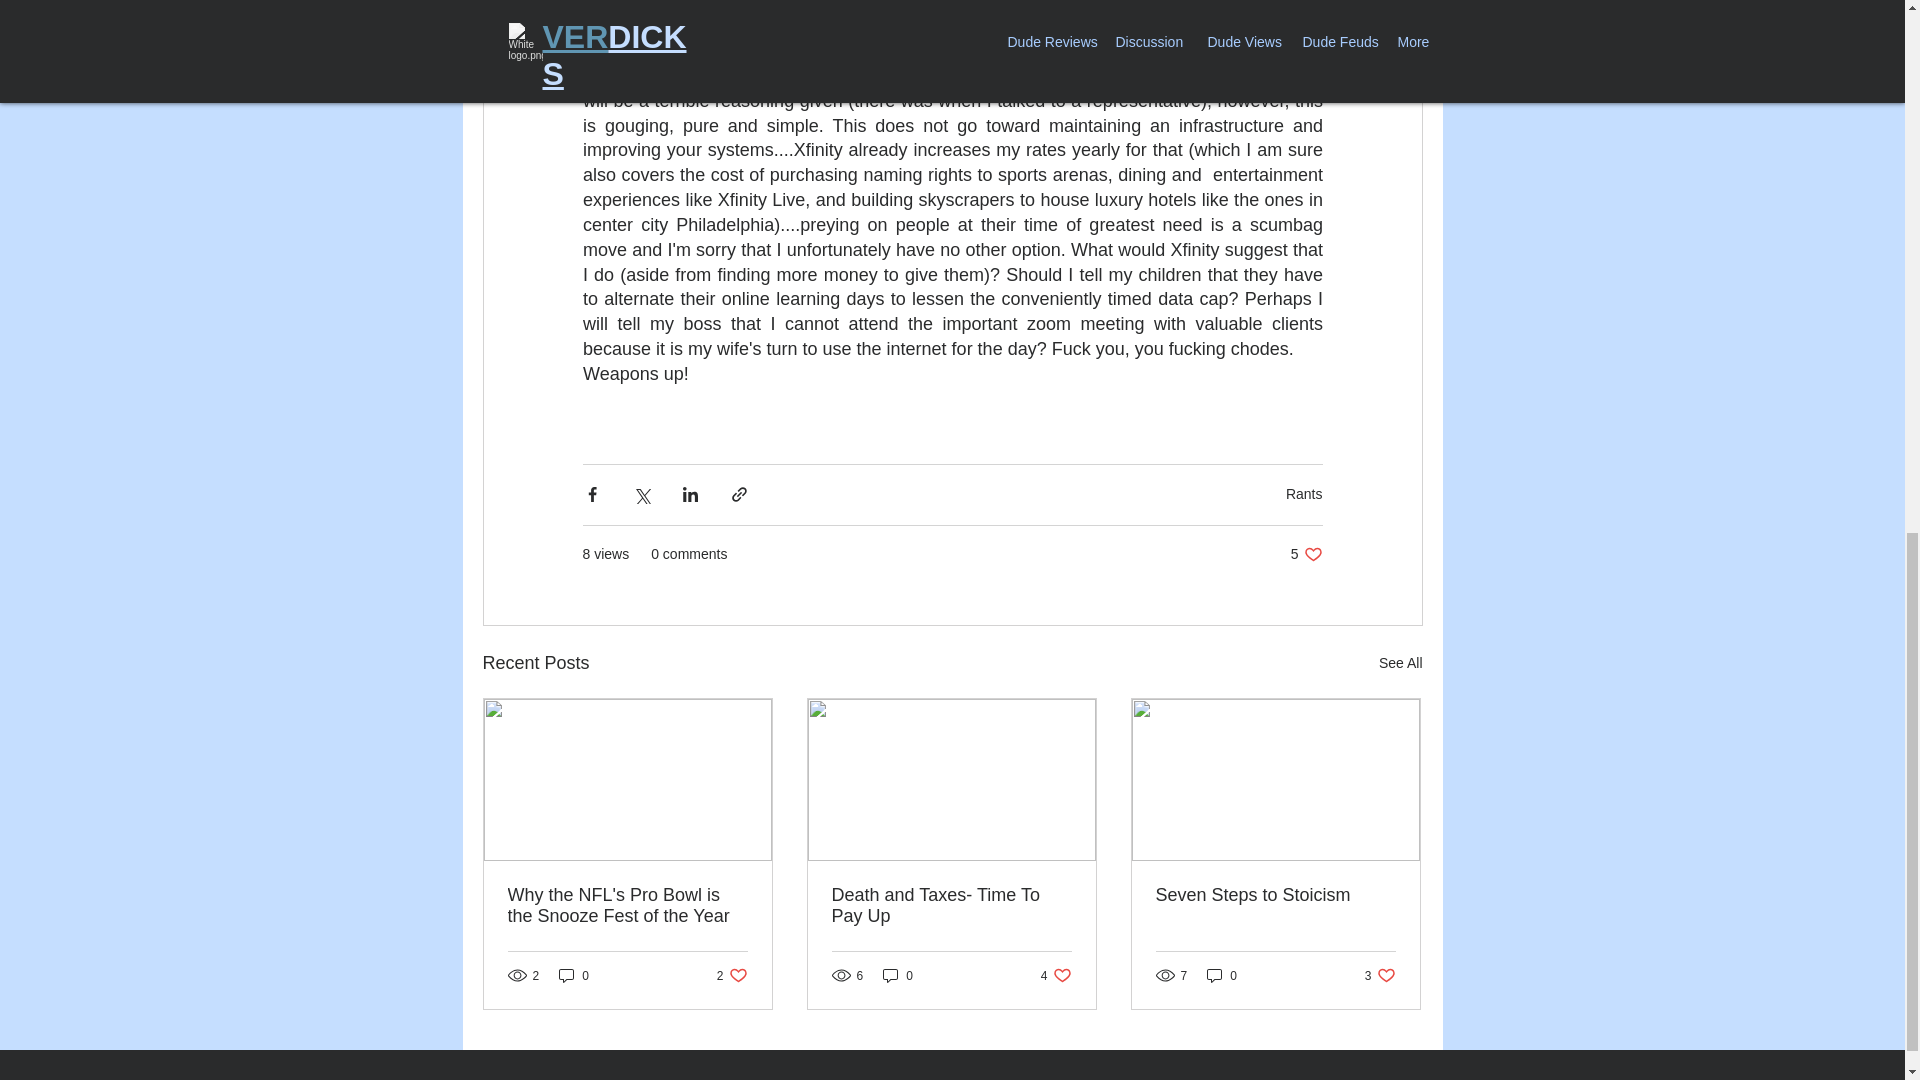  What do you see at coordinates (574, 974) in the screenshot?
I see `0` at bounding box center [574, 974].